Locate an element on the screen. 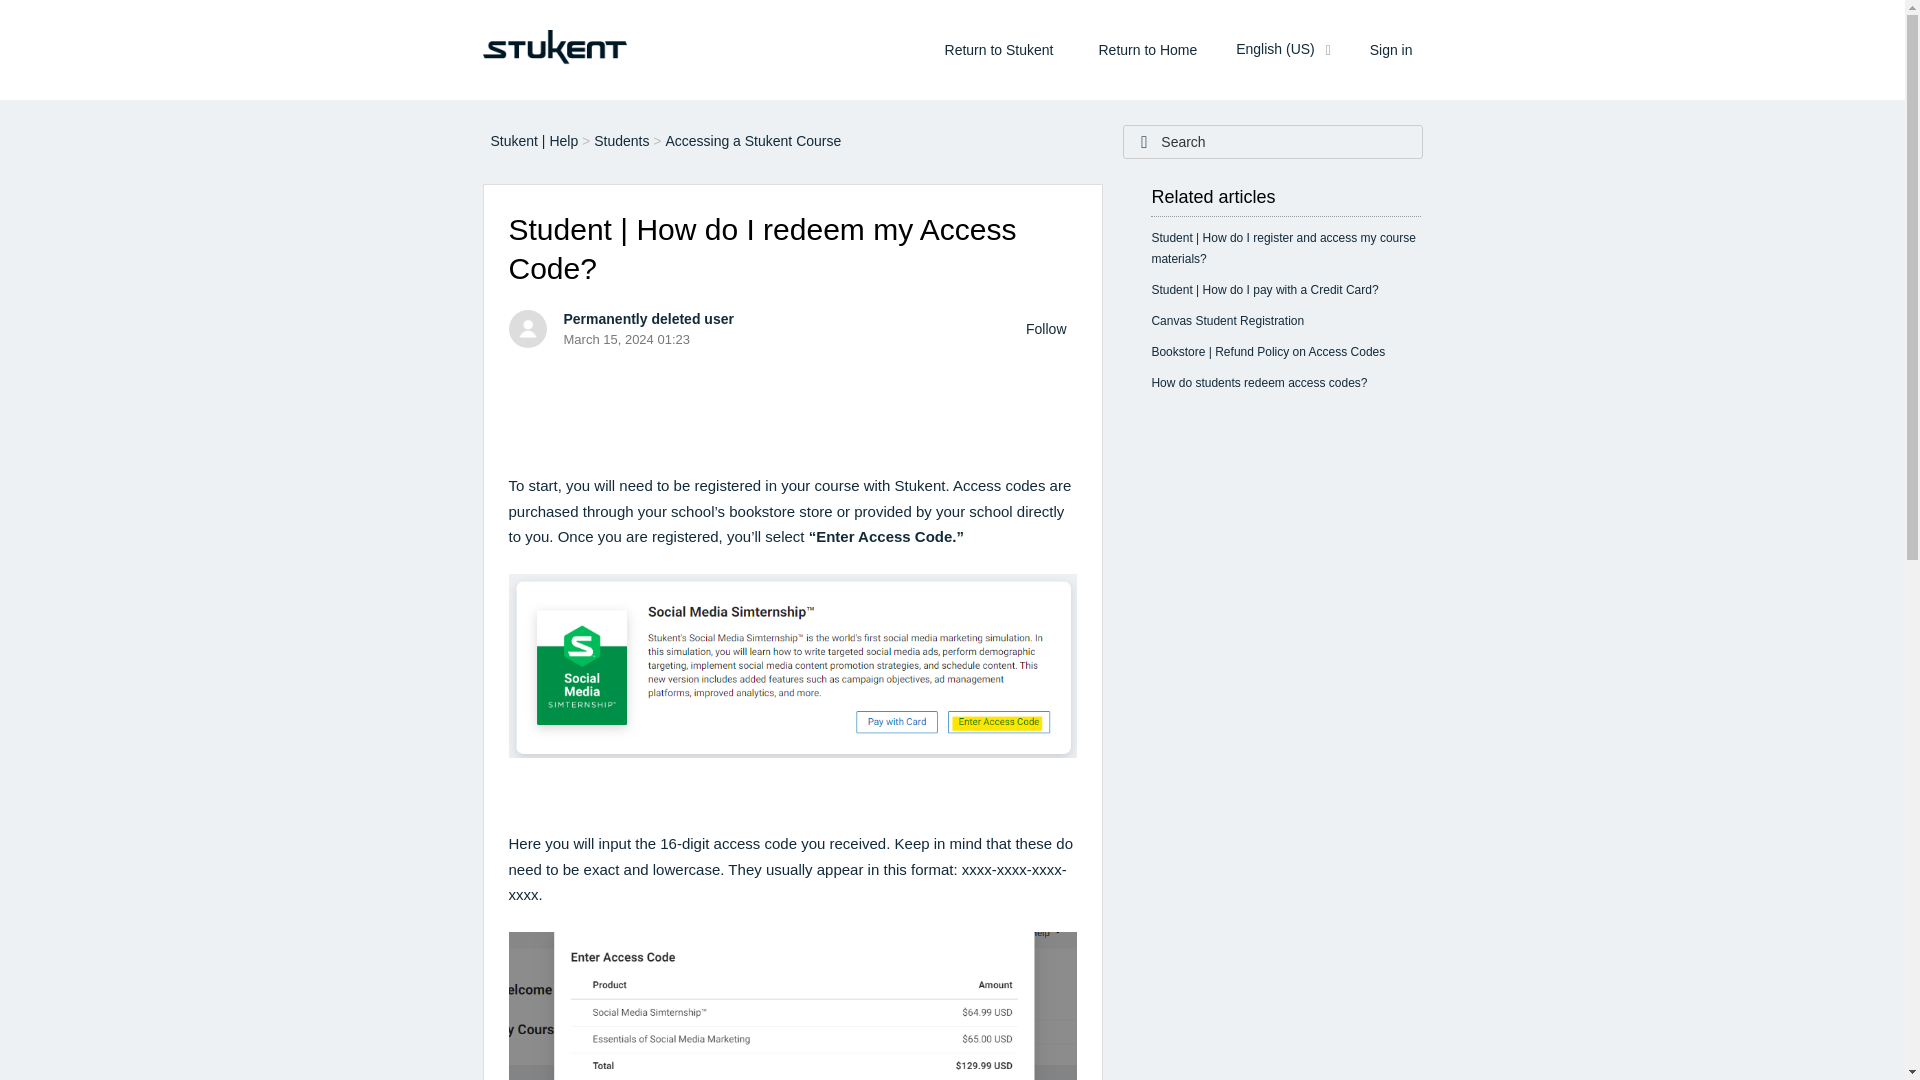  Search is located at coordinates (150, 16).